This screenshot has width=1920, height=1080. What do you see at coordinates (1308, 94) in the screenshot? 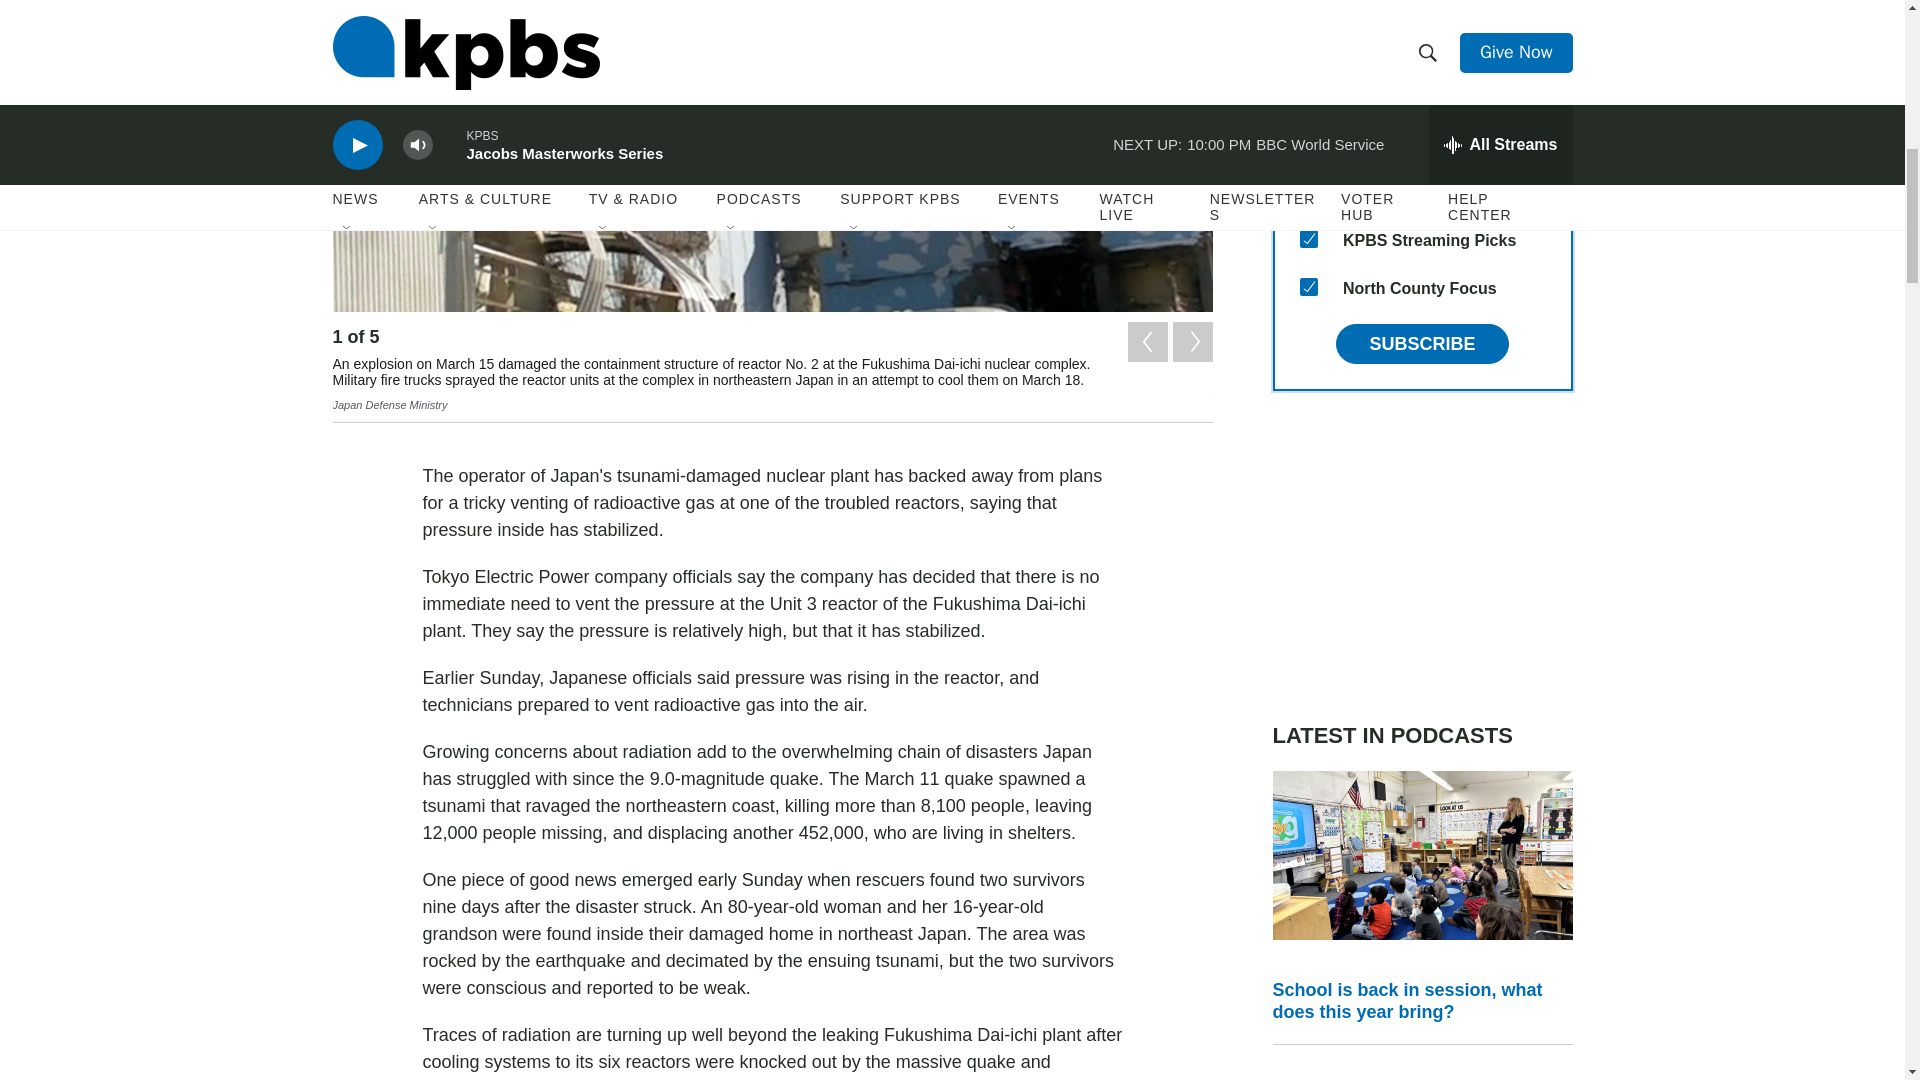
I see `6` at bounding box center [1308, 94].